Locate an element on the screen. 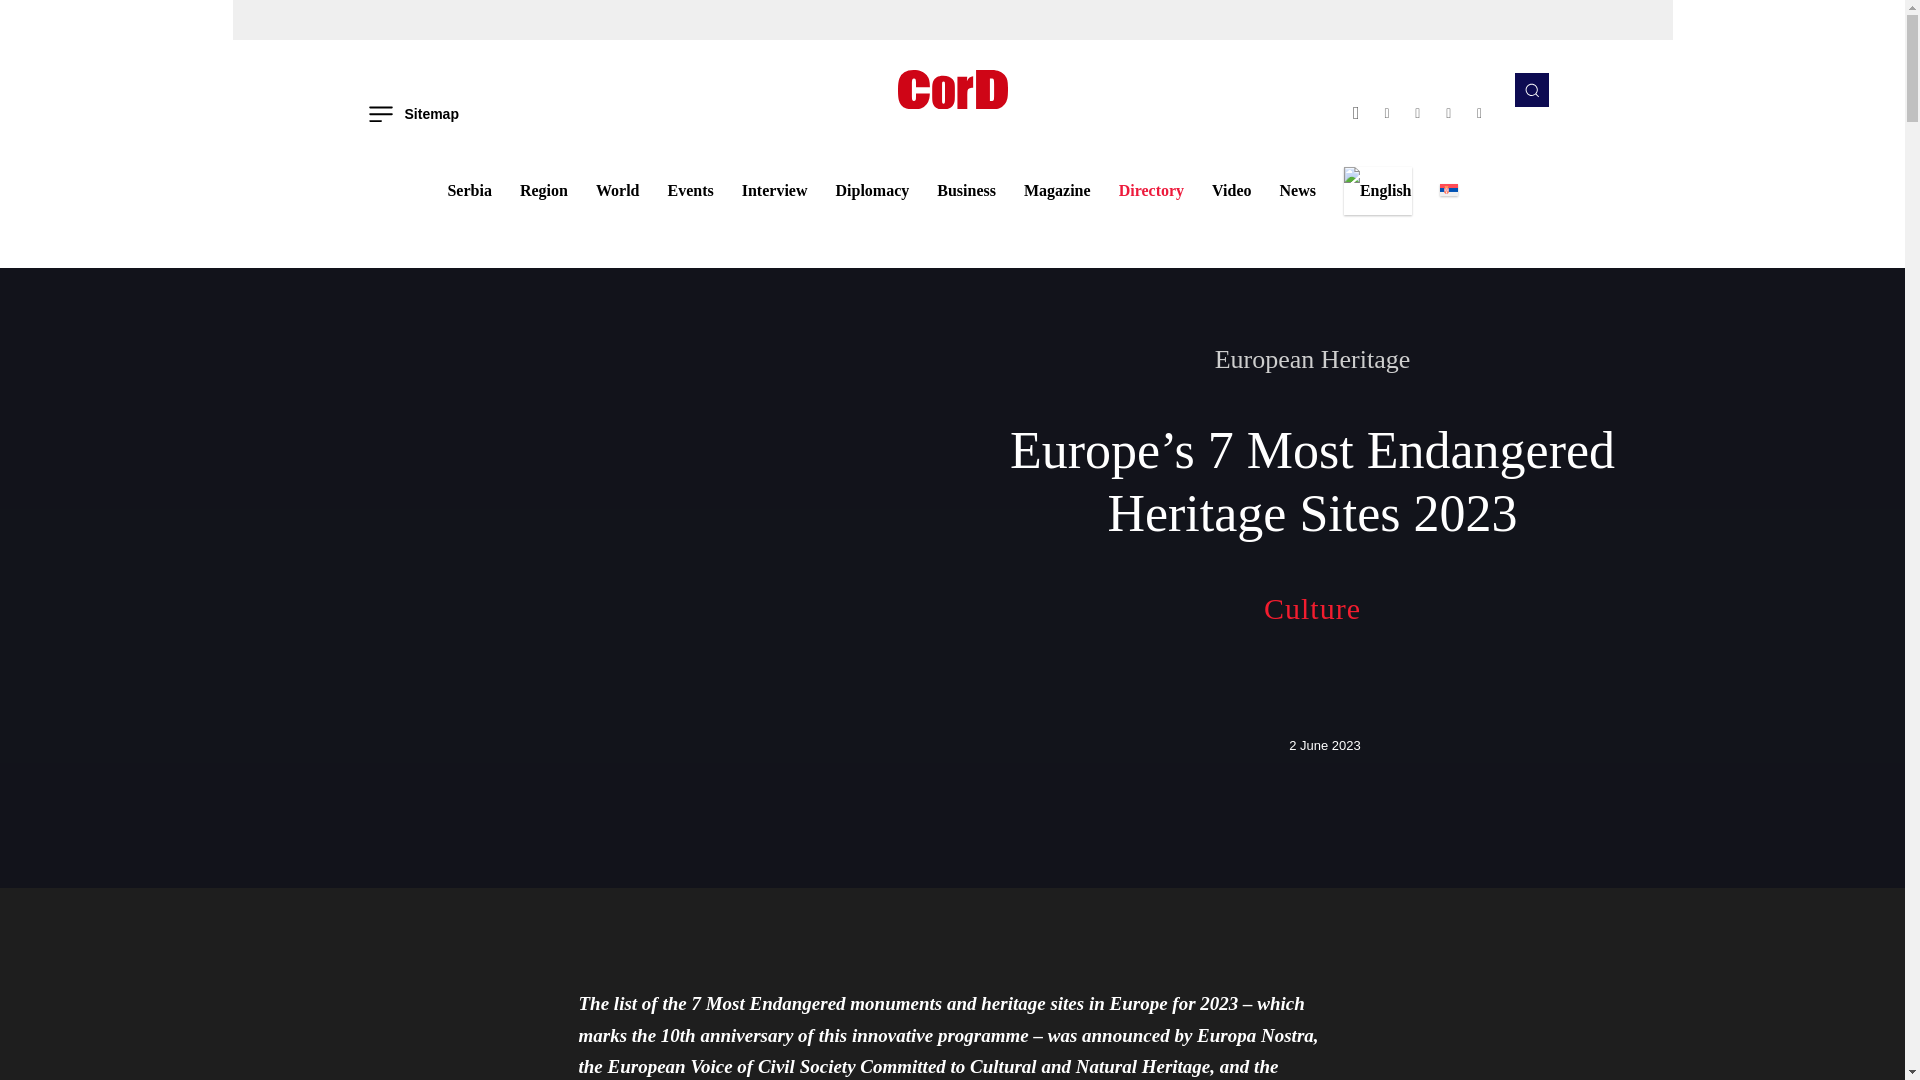 This screenshot has width=1920, height=1080. Youtube is located at coordinates (1479, 113).